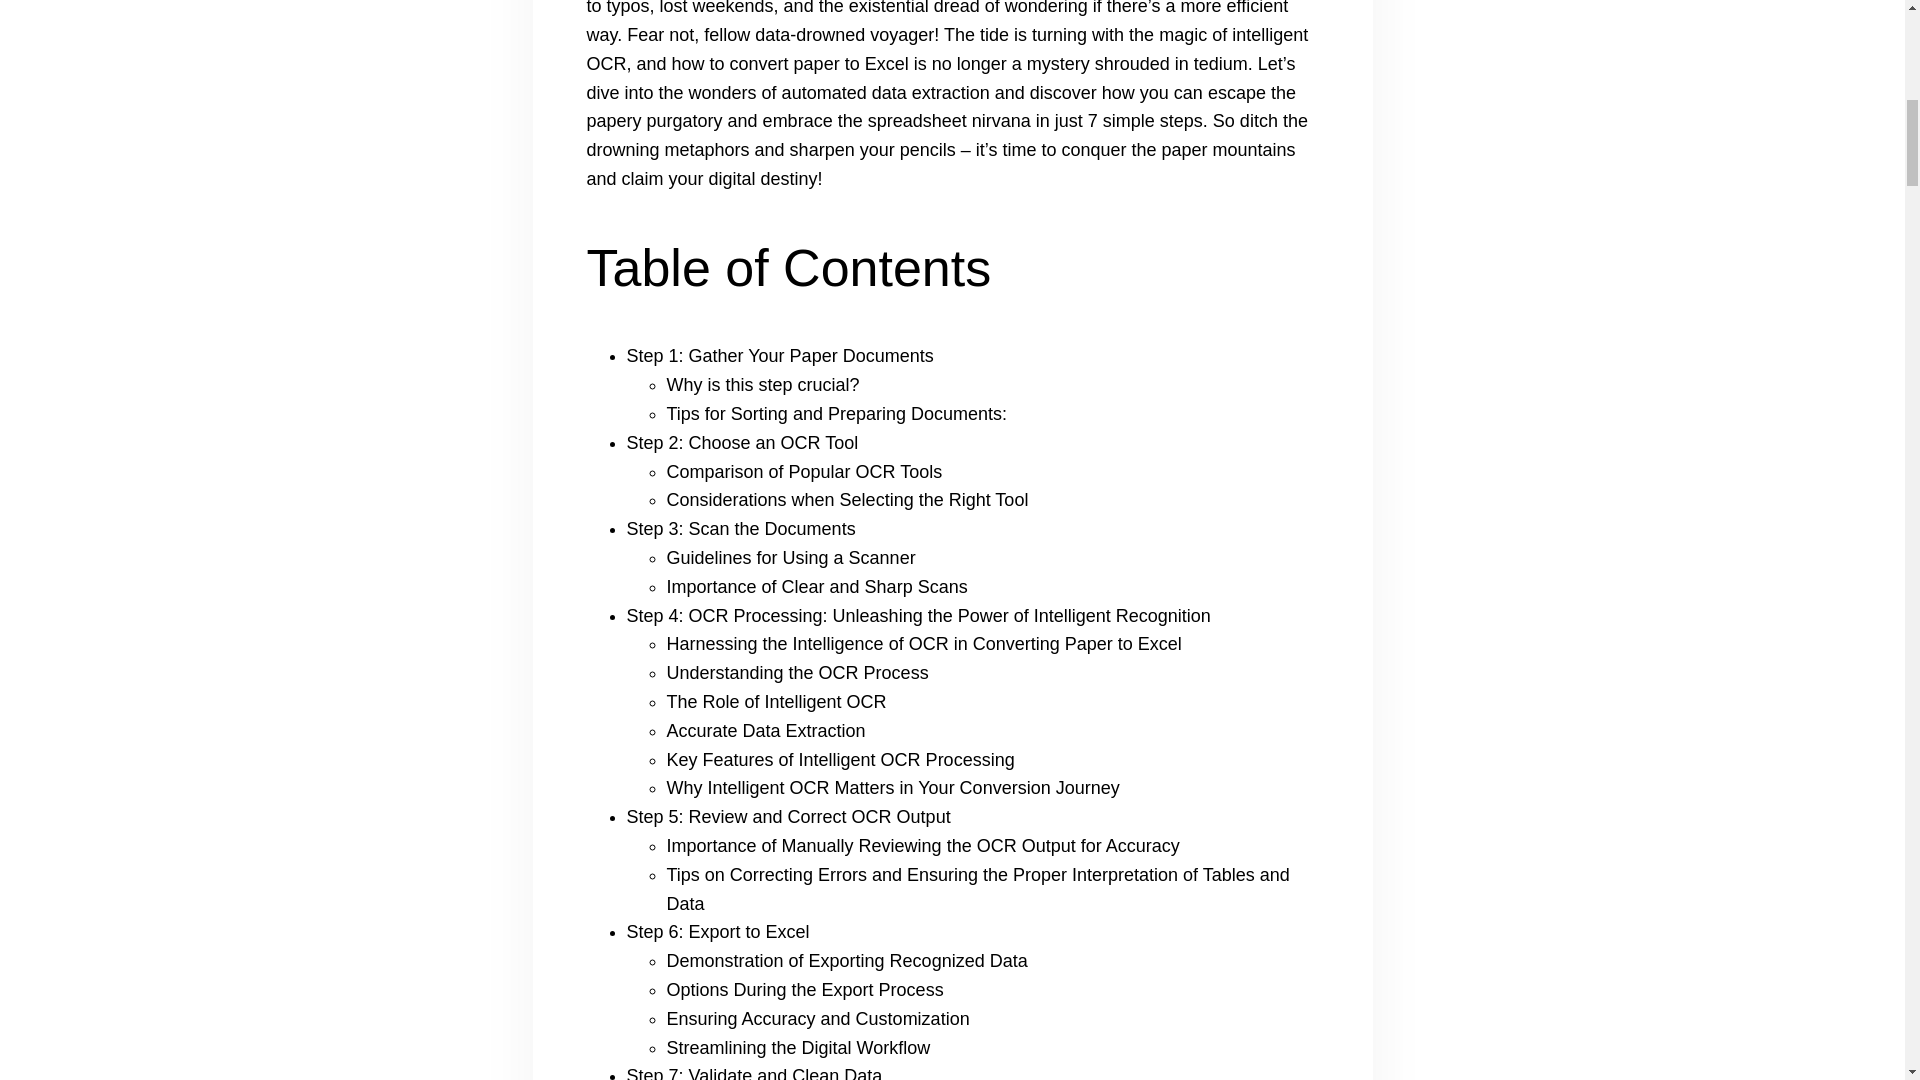  What do you see at coordinates (762, 384) in the screenshot?
I see `Why is this step crucial?` at bounding box center [762, 384].